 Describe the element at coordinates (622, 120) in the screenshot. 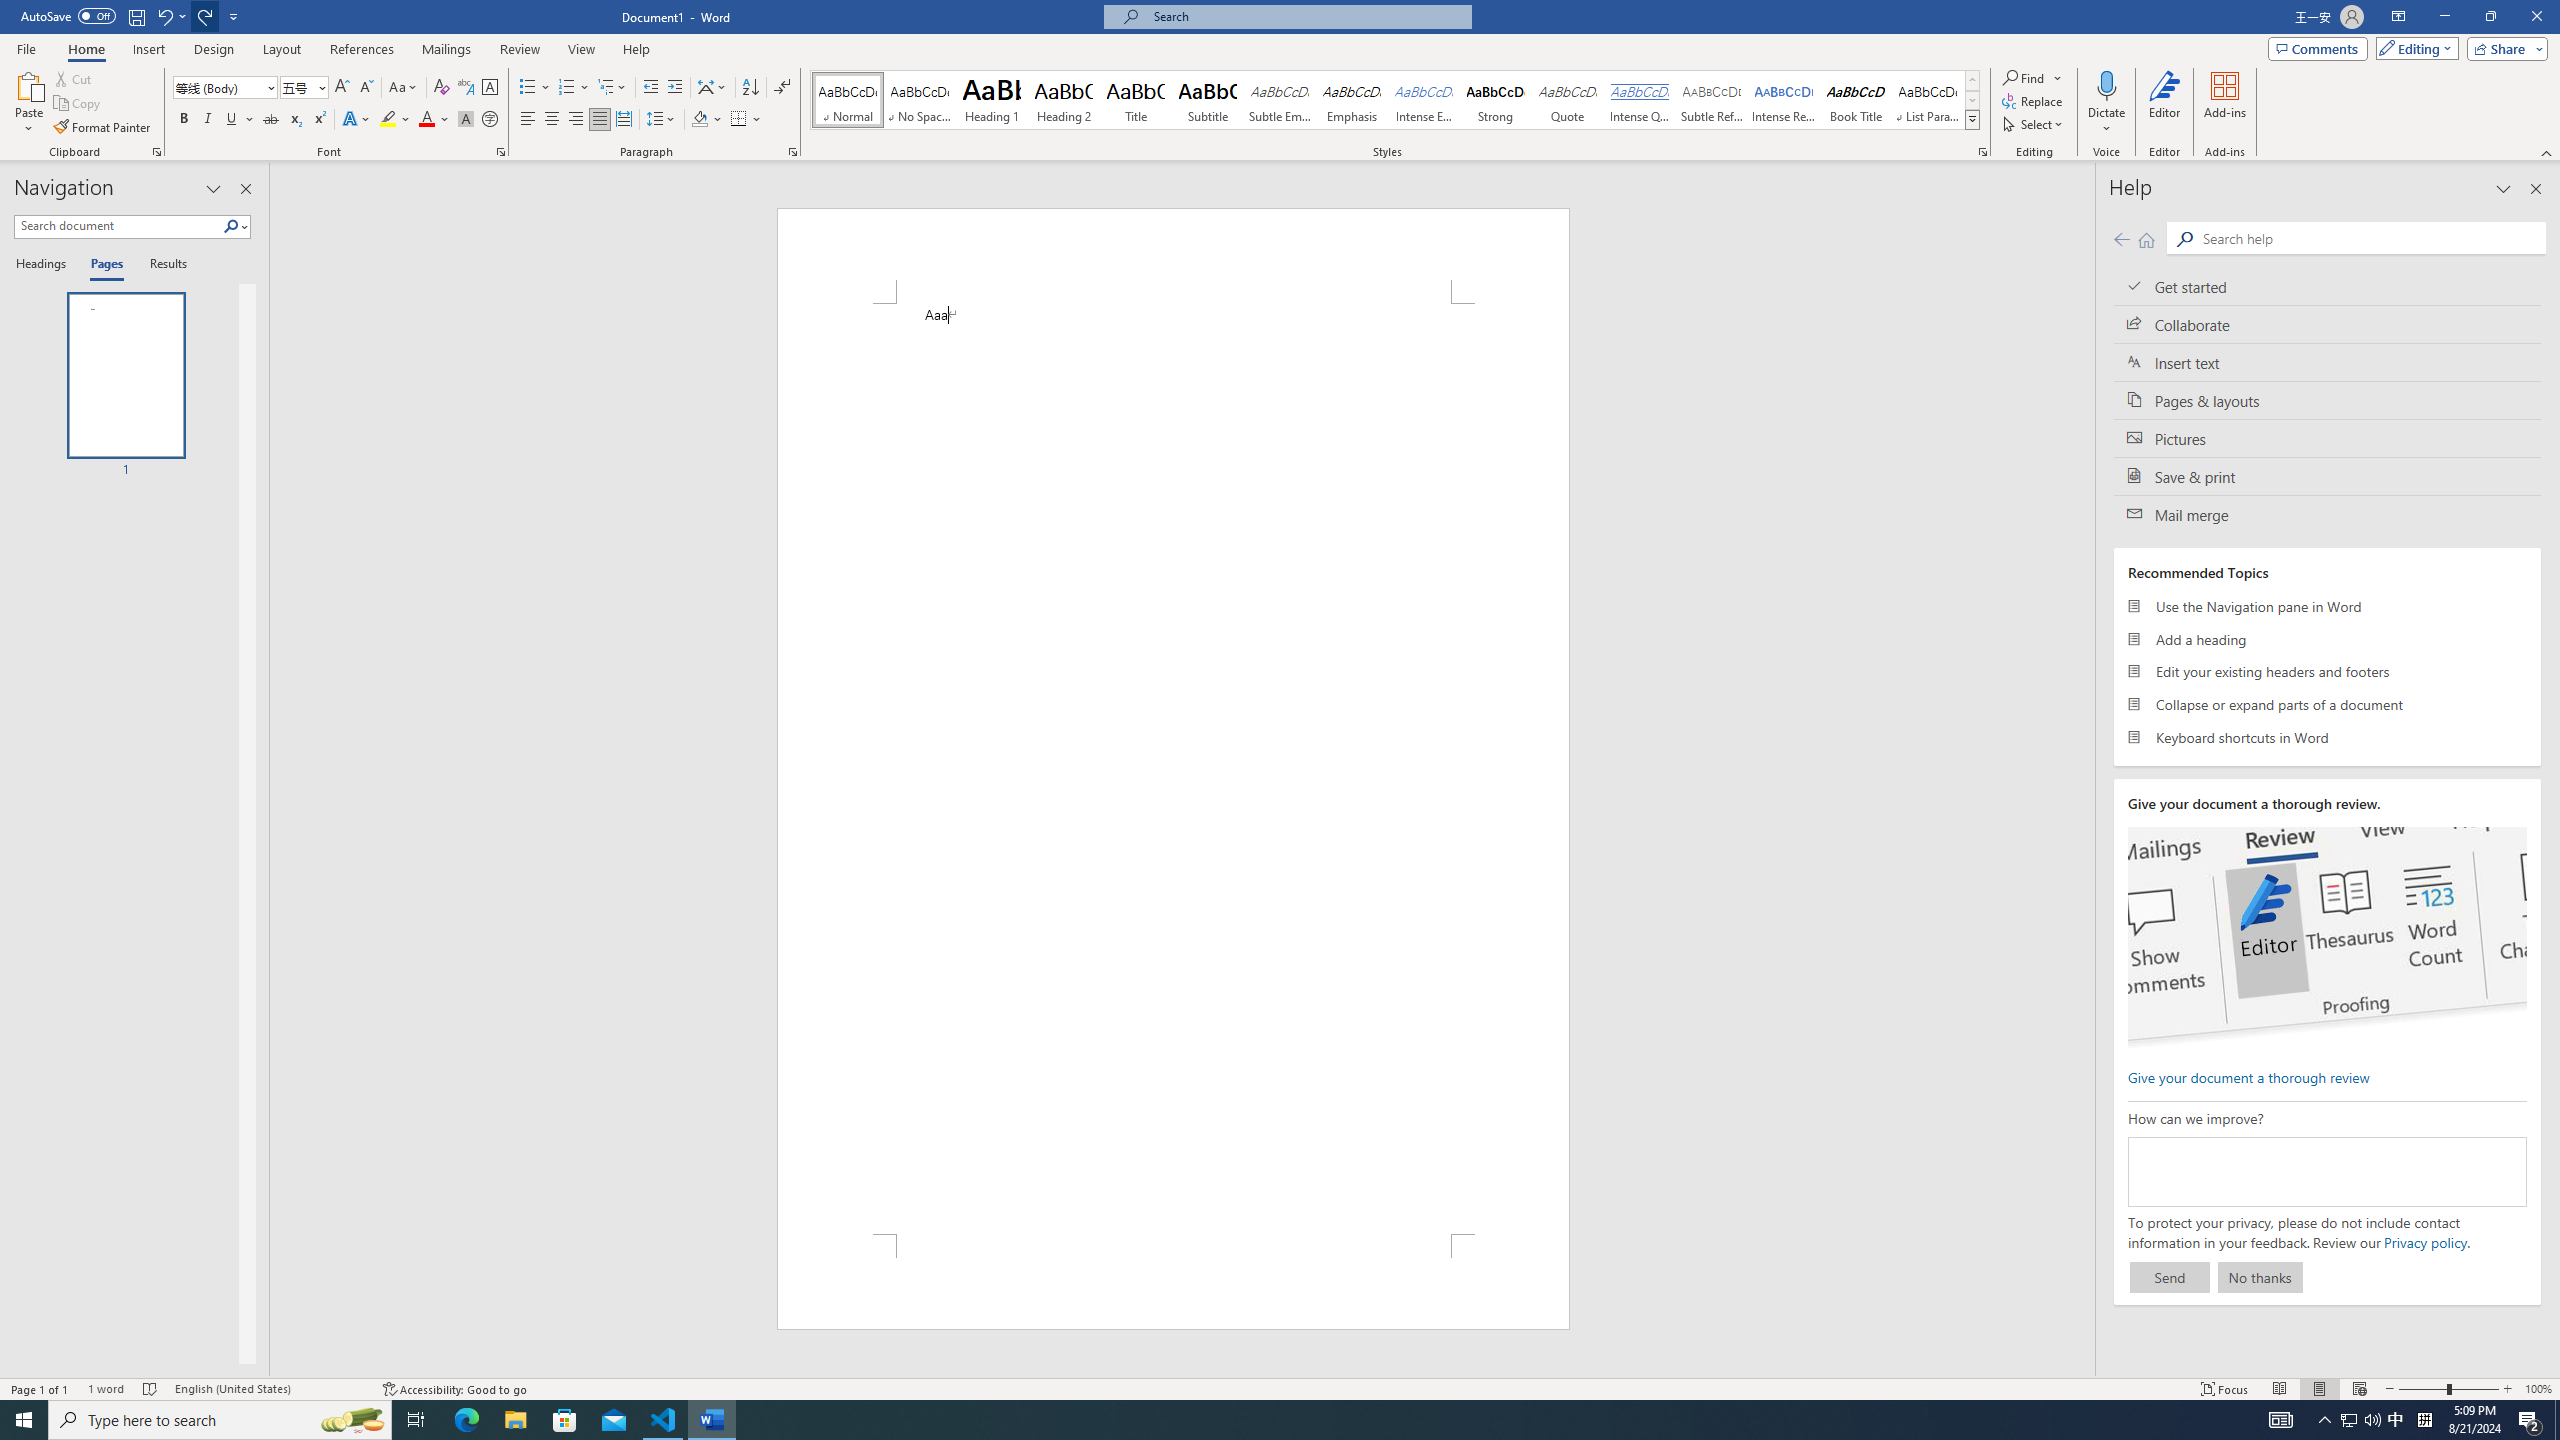

I see `Distributed` at that location.